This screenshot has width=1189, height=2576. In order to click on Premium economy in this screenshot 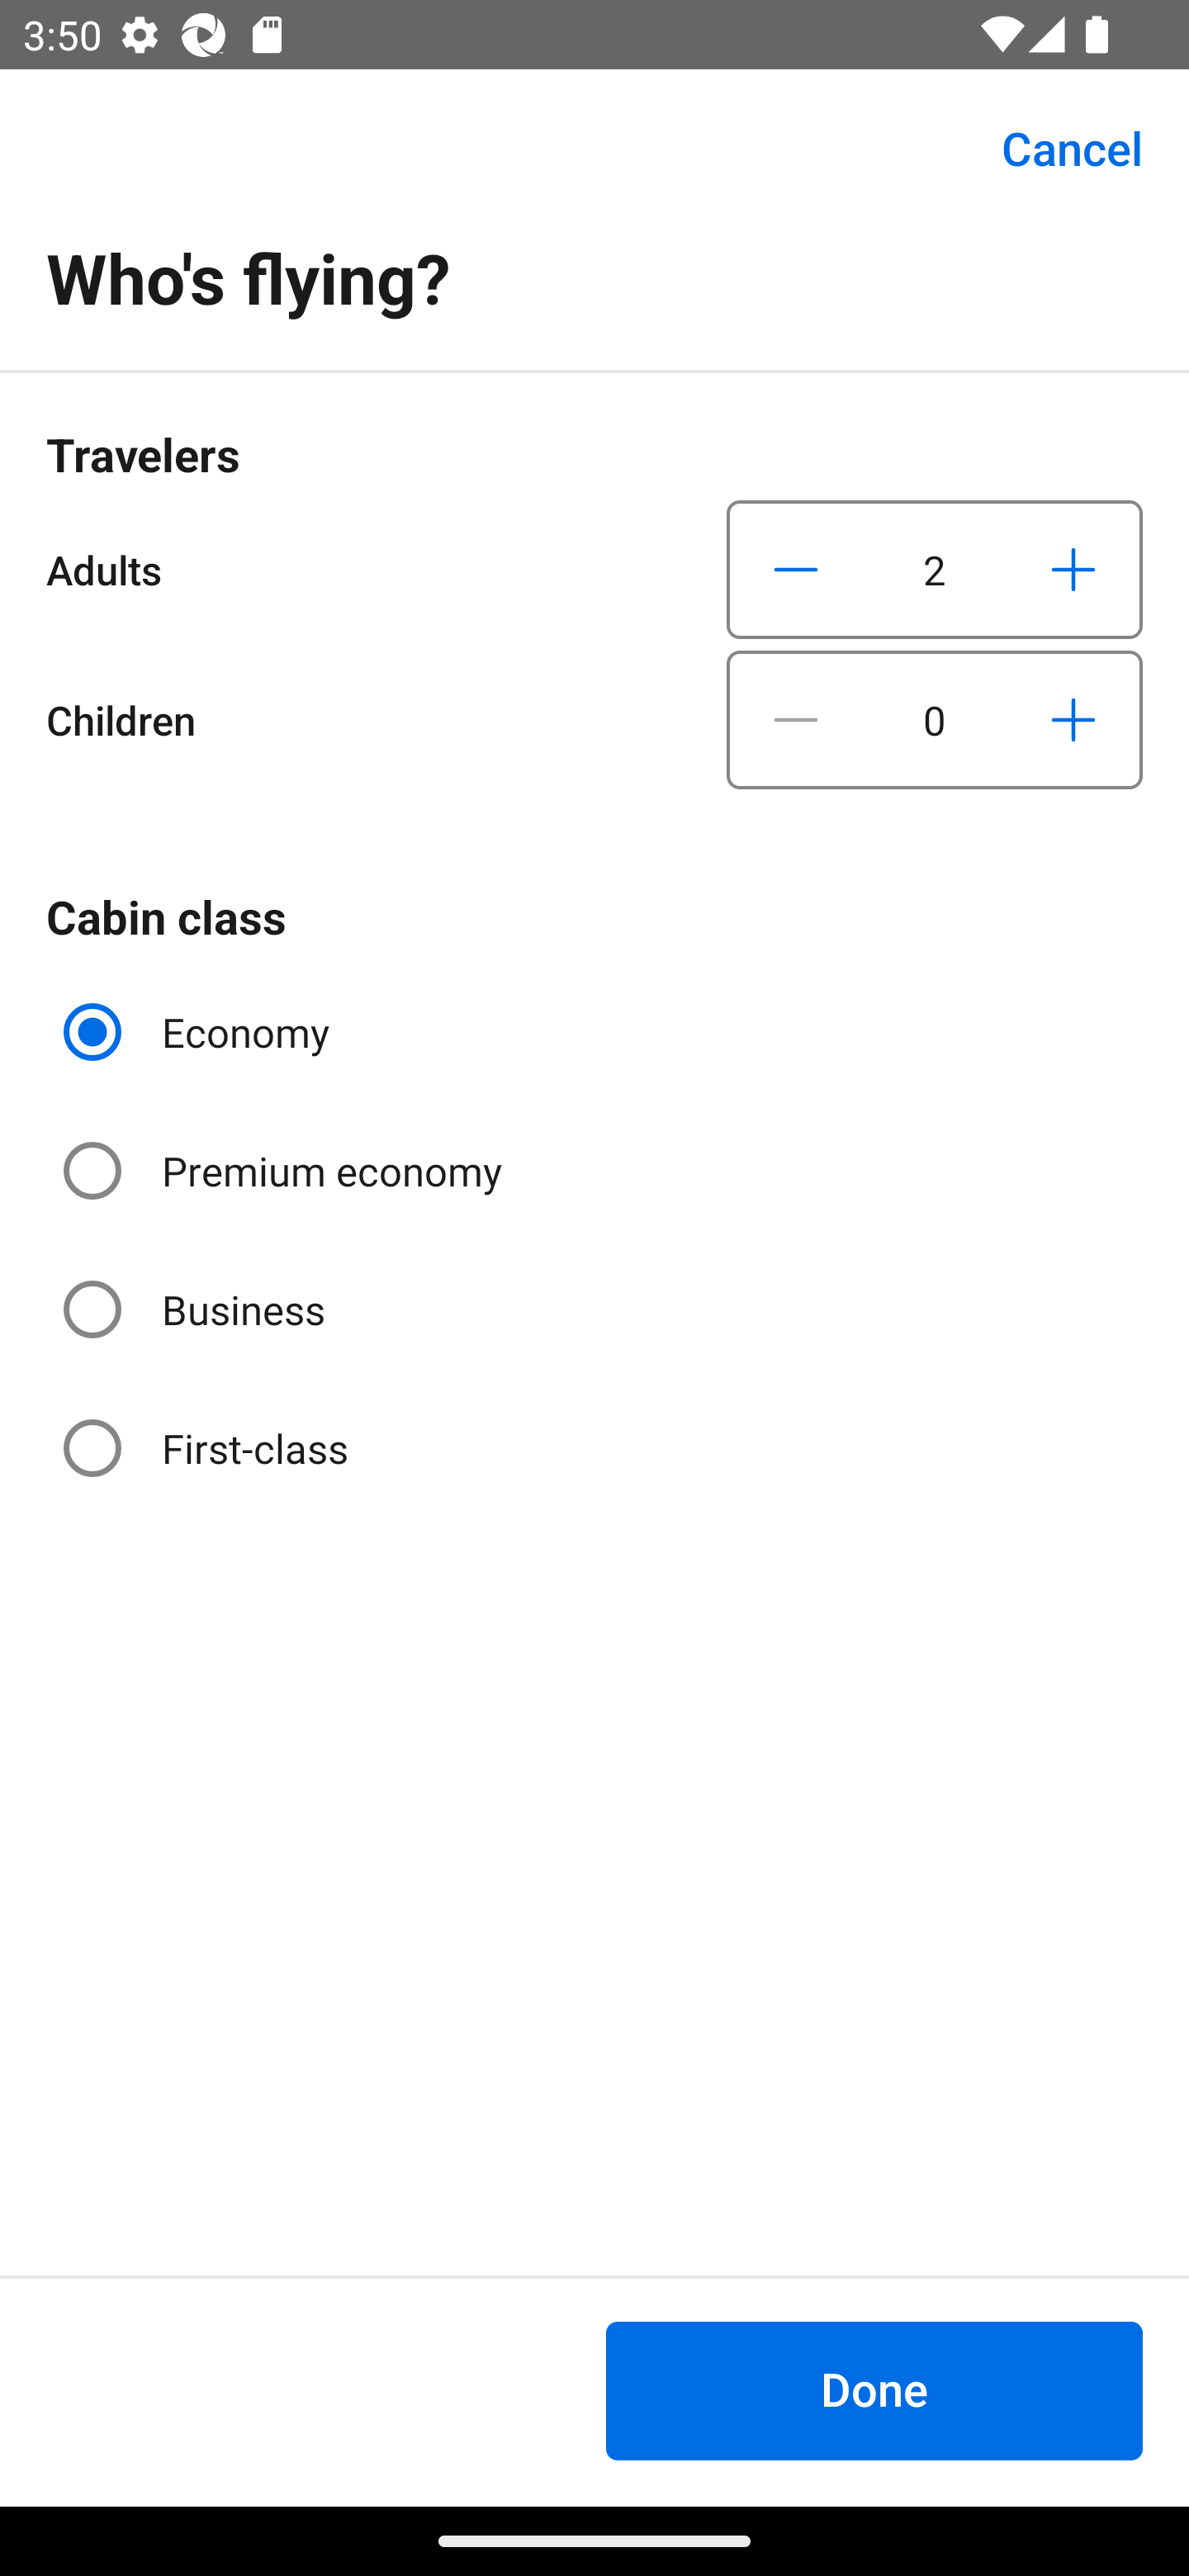, I will do `click(286, 1171)`.